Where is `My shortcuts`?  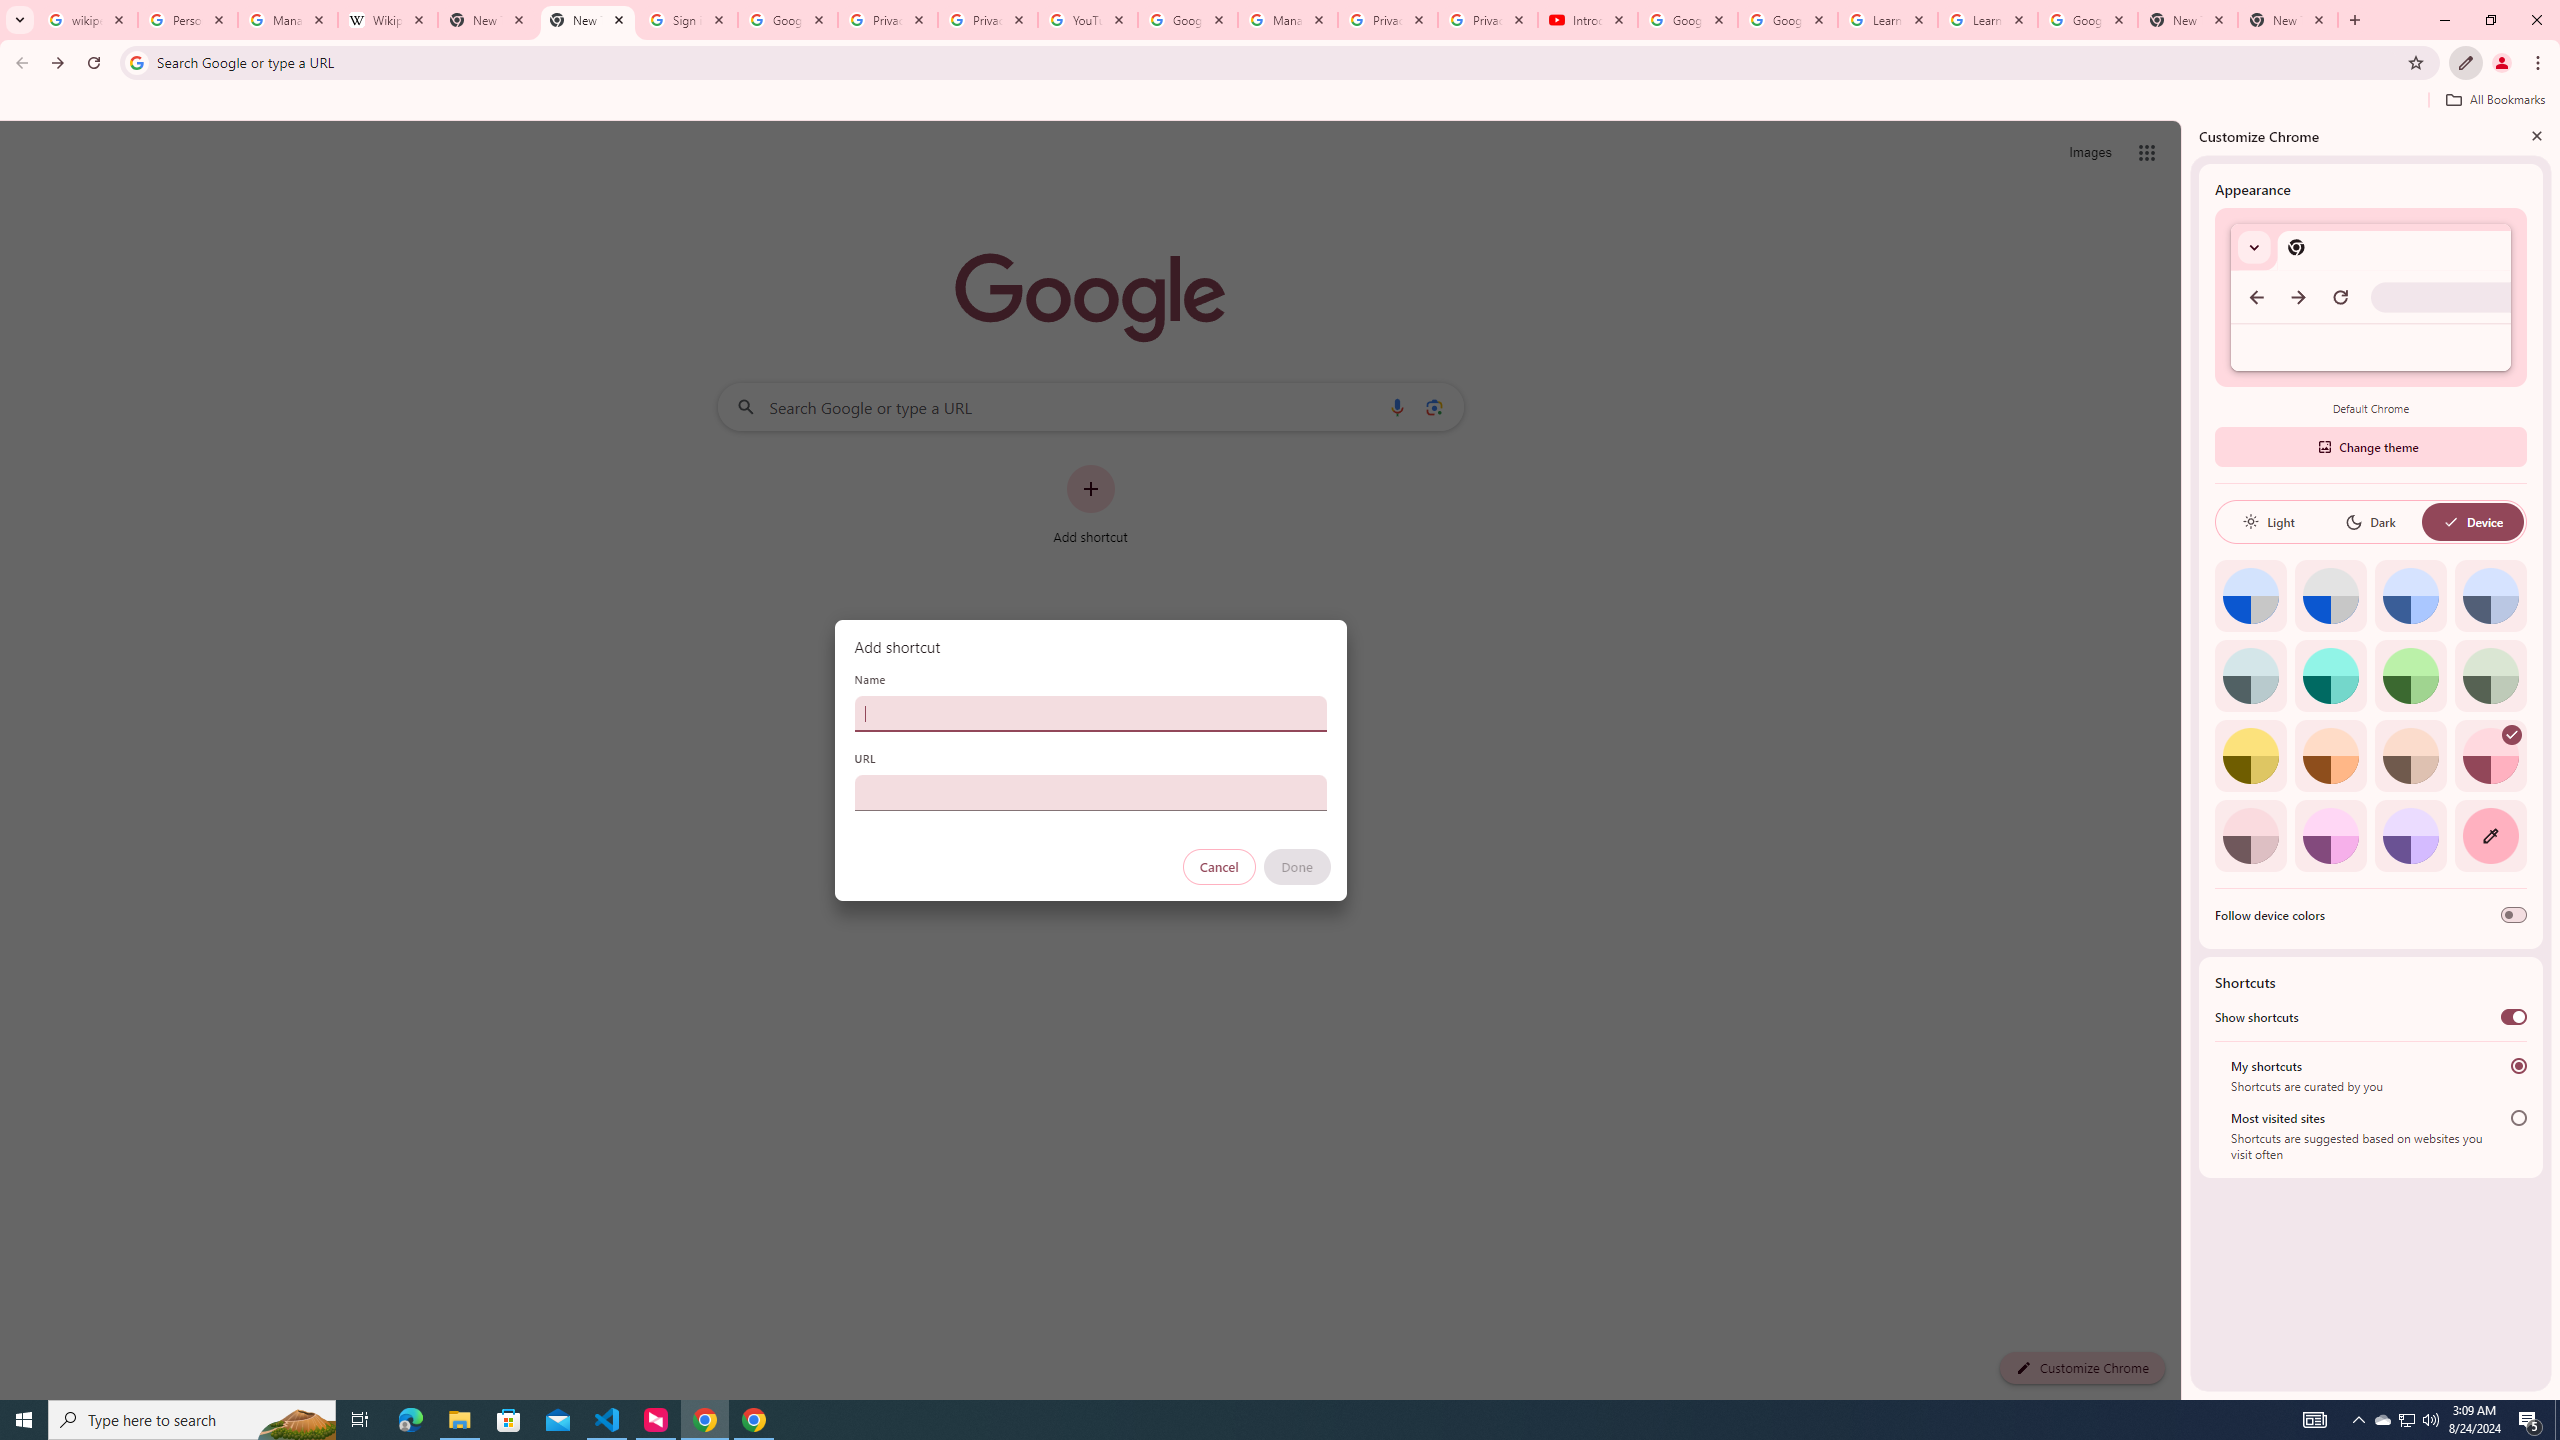
My shortcuts is located at coordinates (2518, 1066).